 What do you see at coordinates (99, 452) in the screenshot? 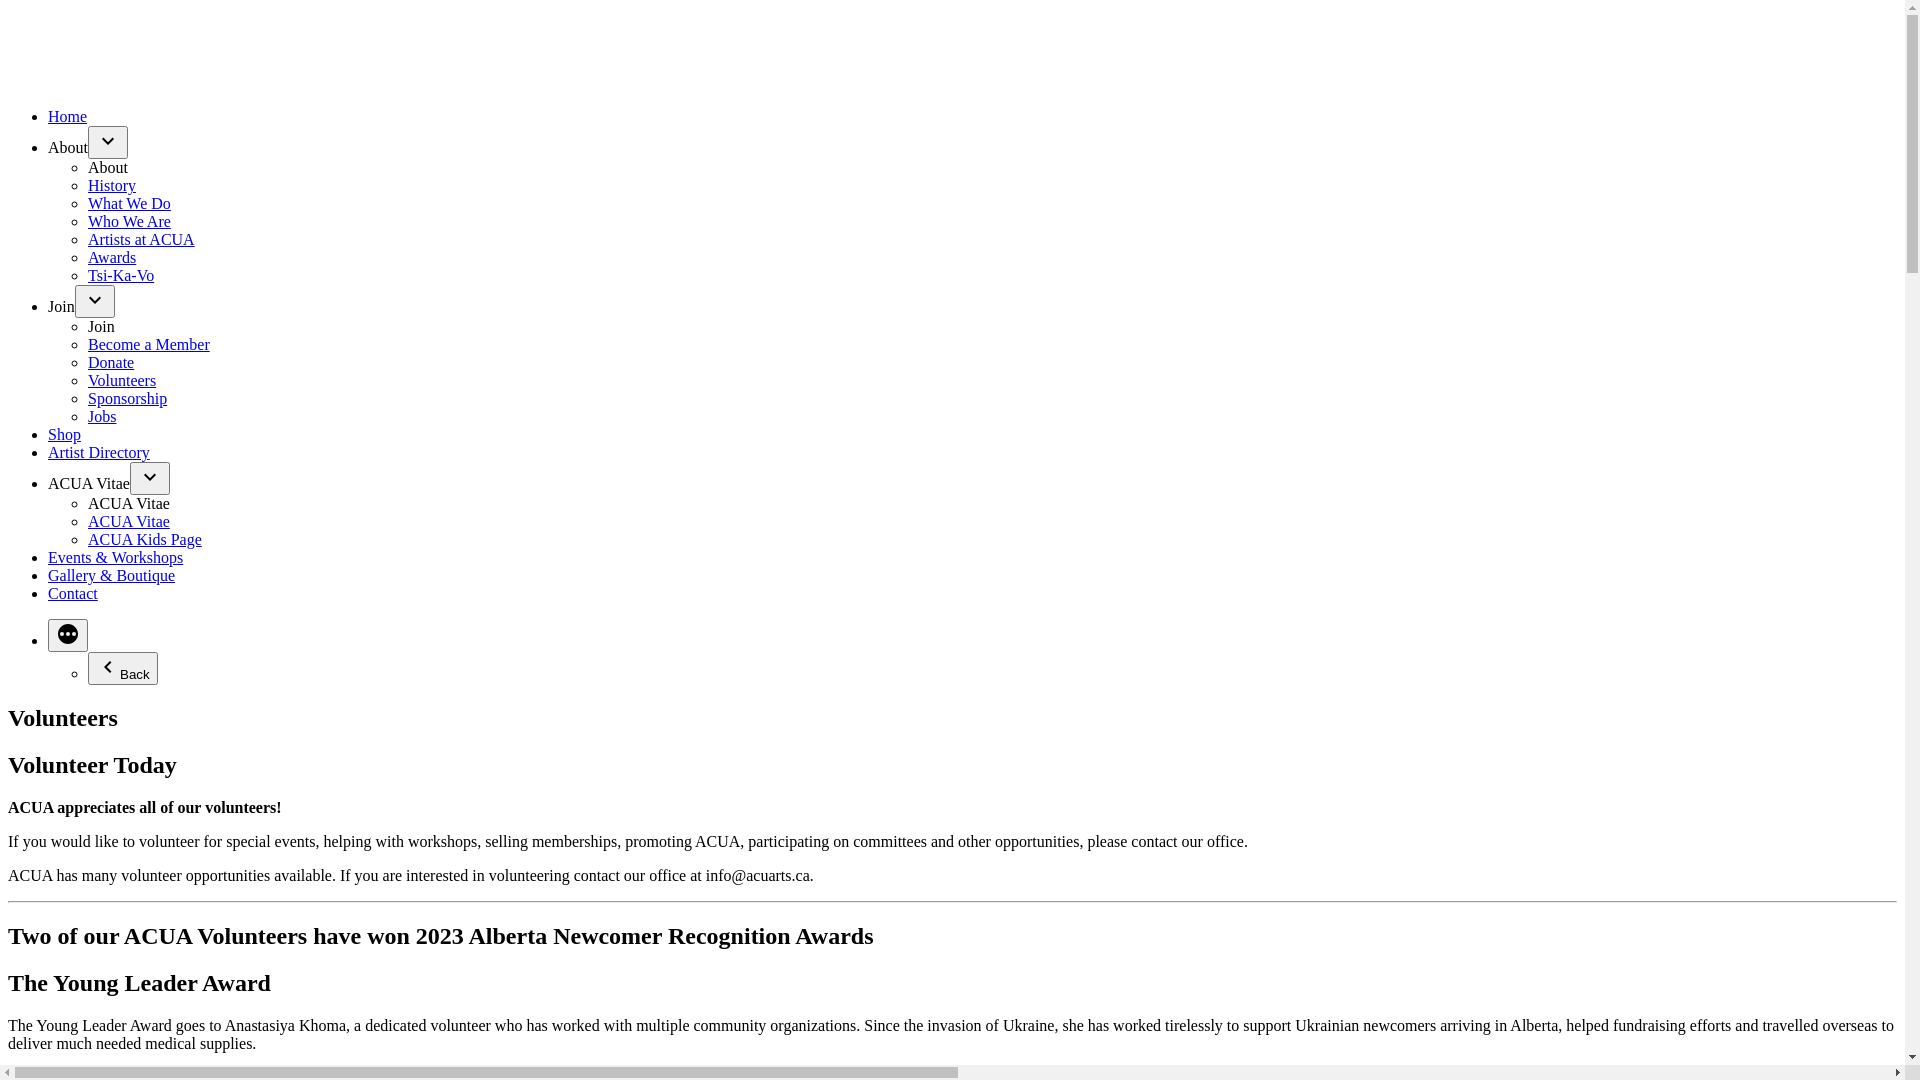
I see `Artist Directory` at bounding box center [99, 452].